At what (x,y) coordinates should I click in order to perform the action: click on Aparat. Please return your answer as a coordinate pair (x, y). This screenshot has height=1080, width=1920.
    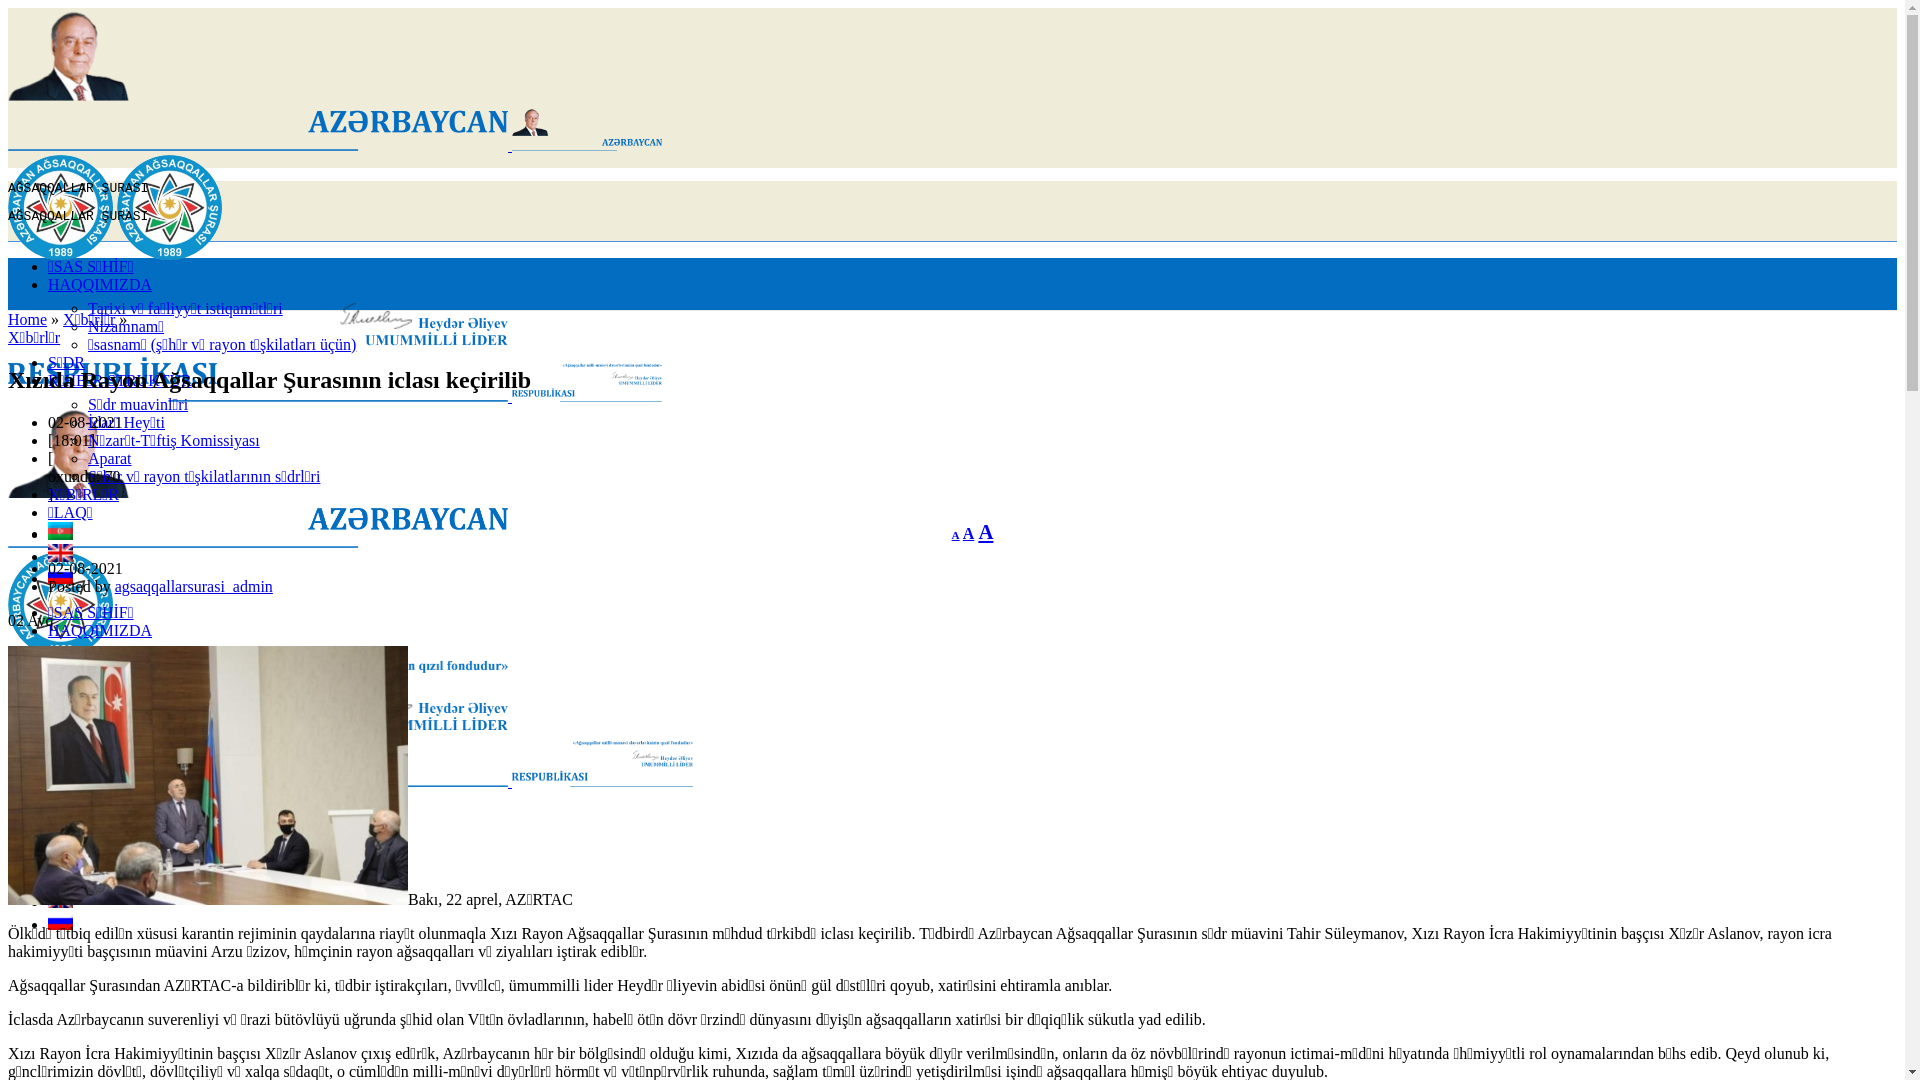
    Looking at the image, I should click on (110, 804).